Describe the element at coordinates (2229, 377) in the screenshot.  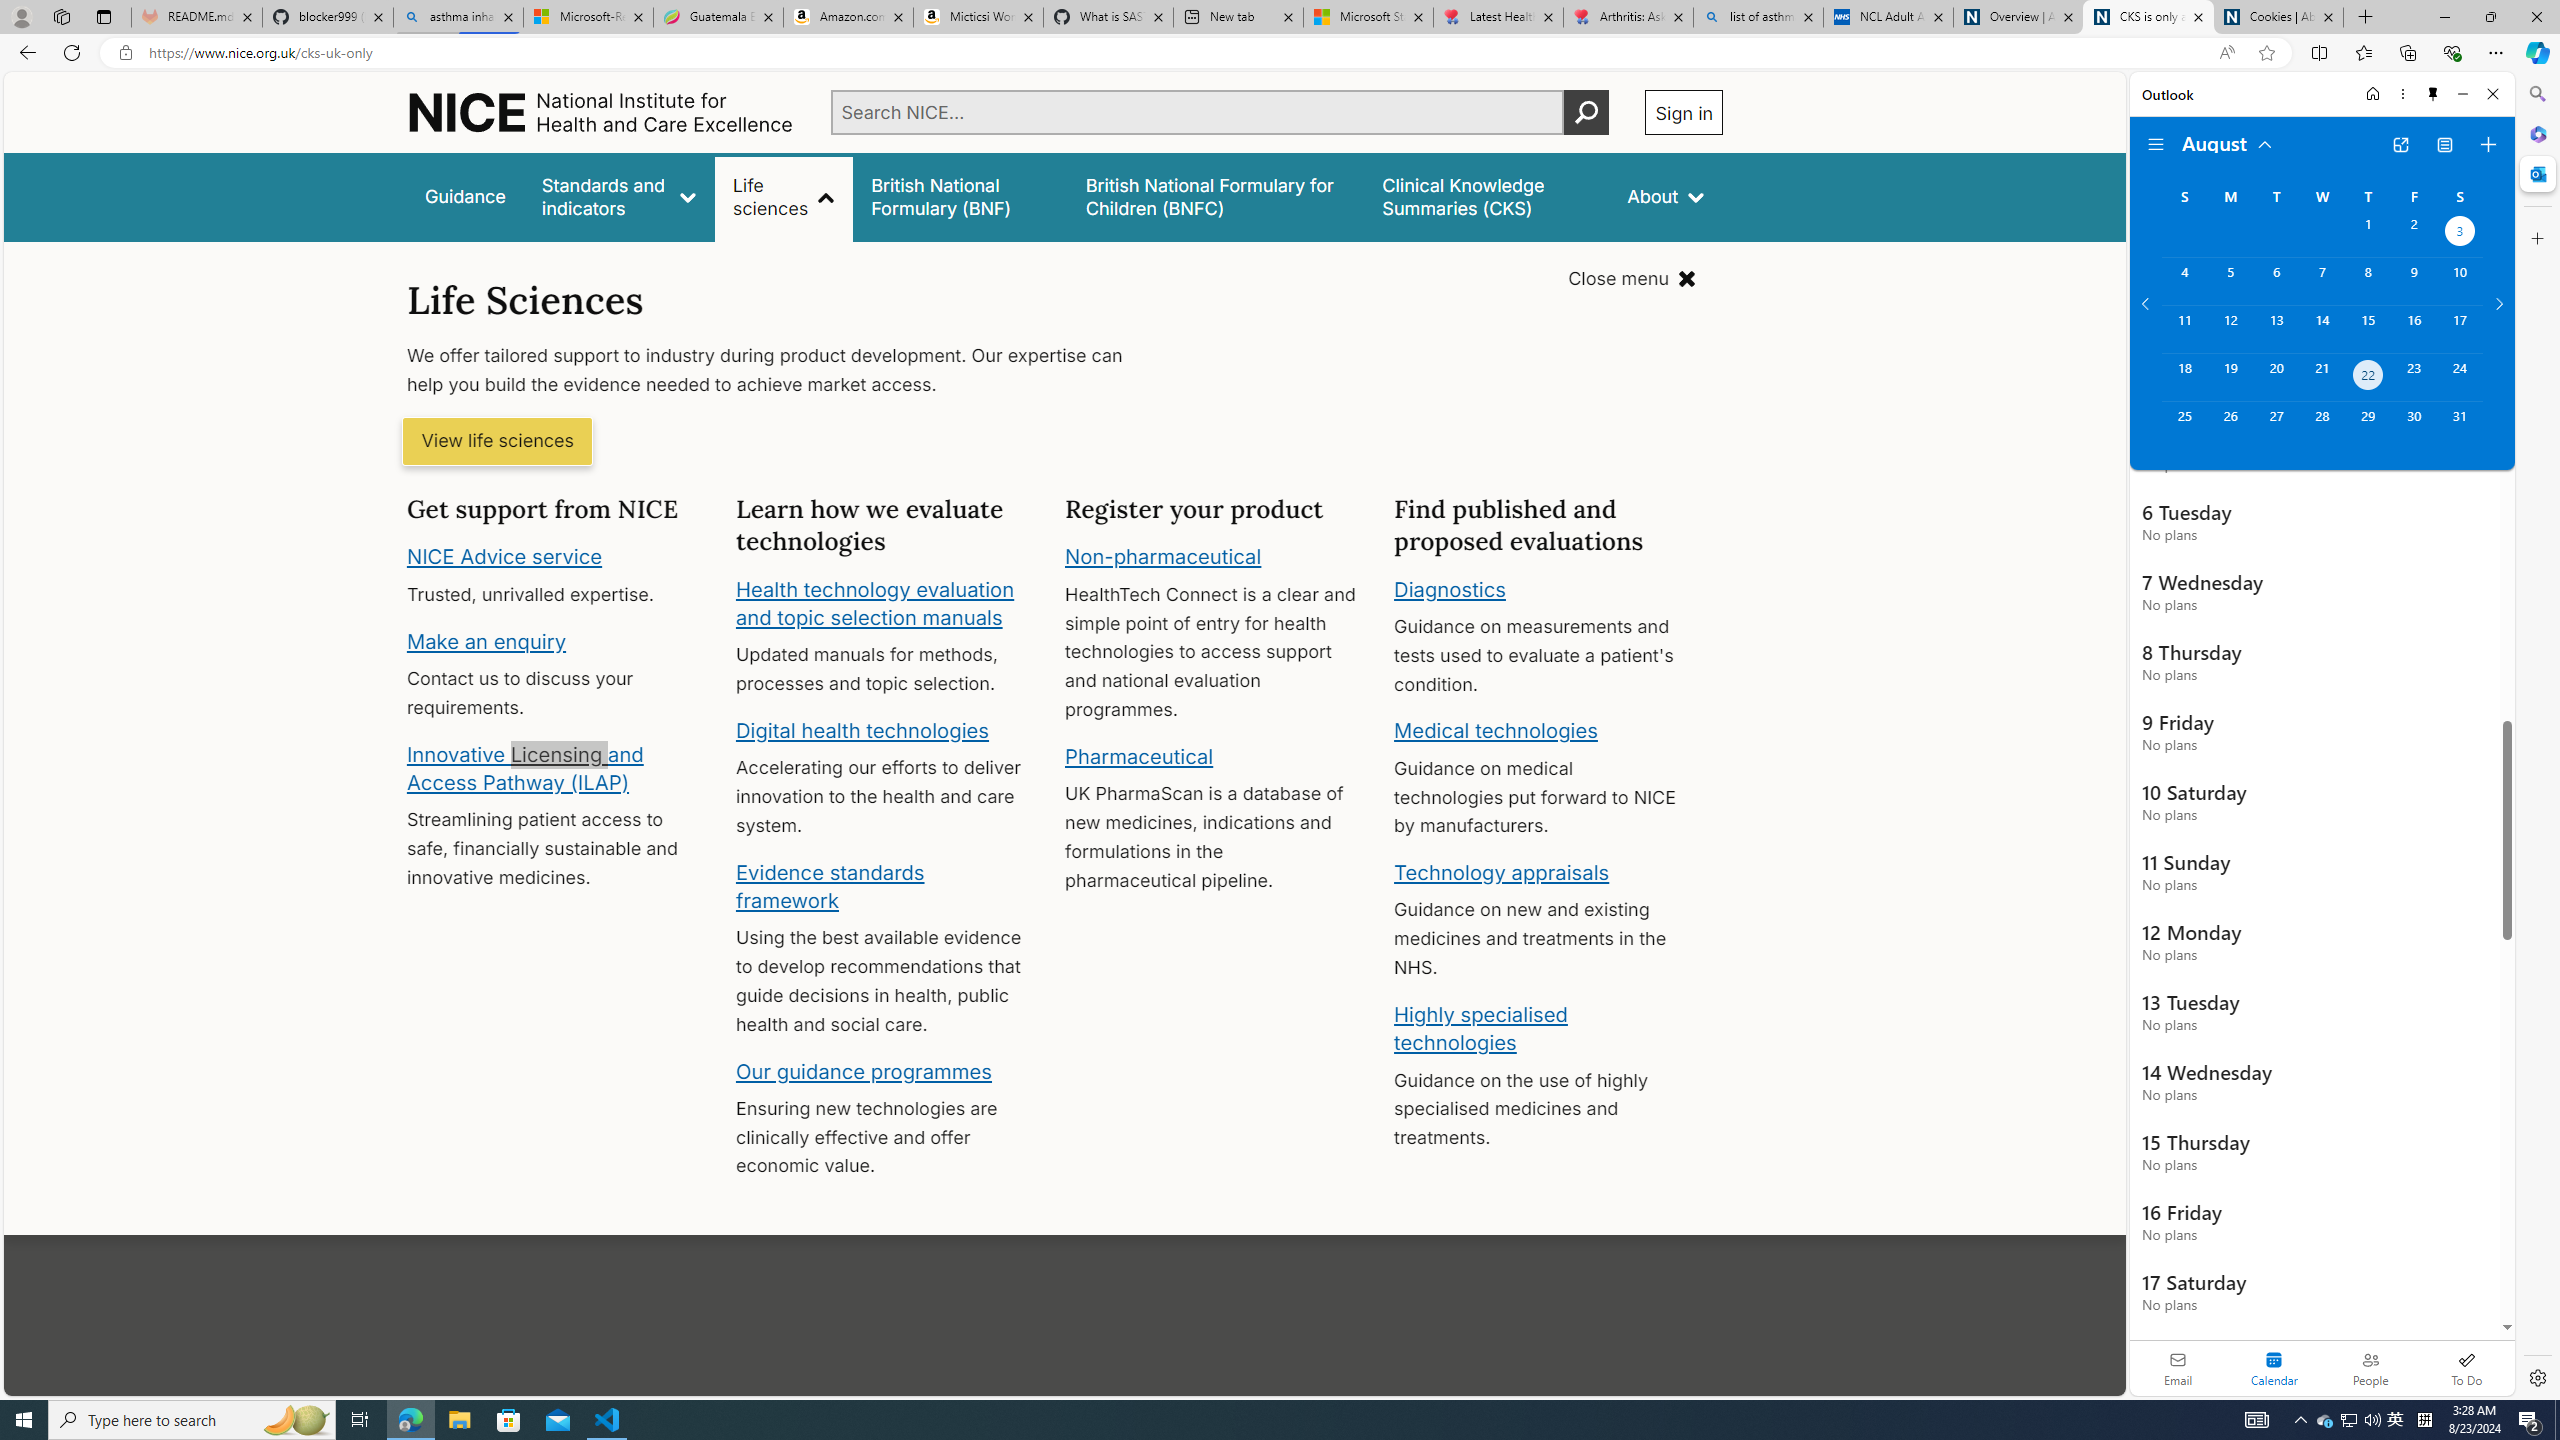
I see `Monday, August 19, 2024. ` at that location.